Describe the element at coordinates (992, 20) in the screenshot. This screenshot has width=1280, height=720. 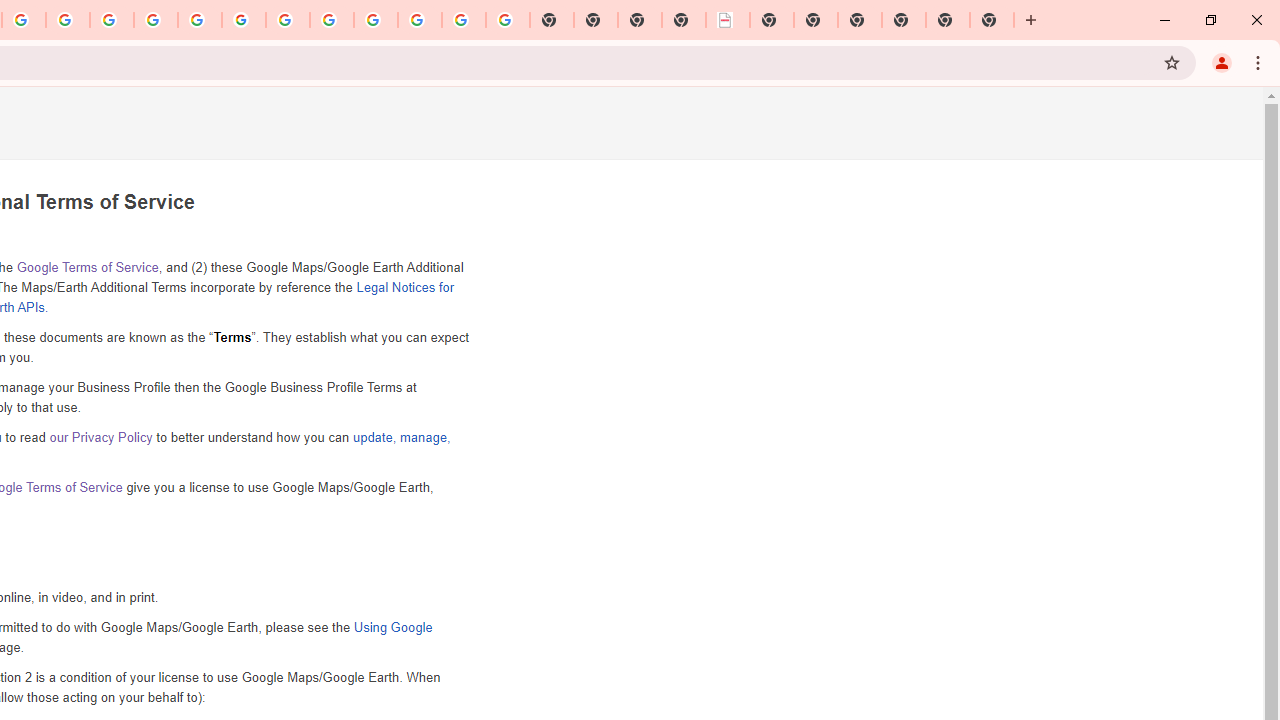
I see `New Tab` at that location.